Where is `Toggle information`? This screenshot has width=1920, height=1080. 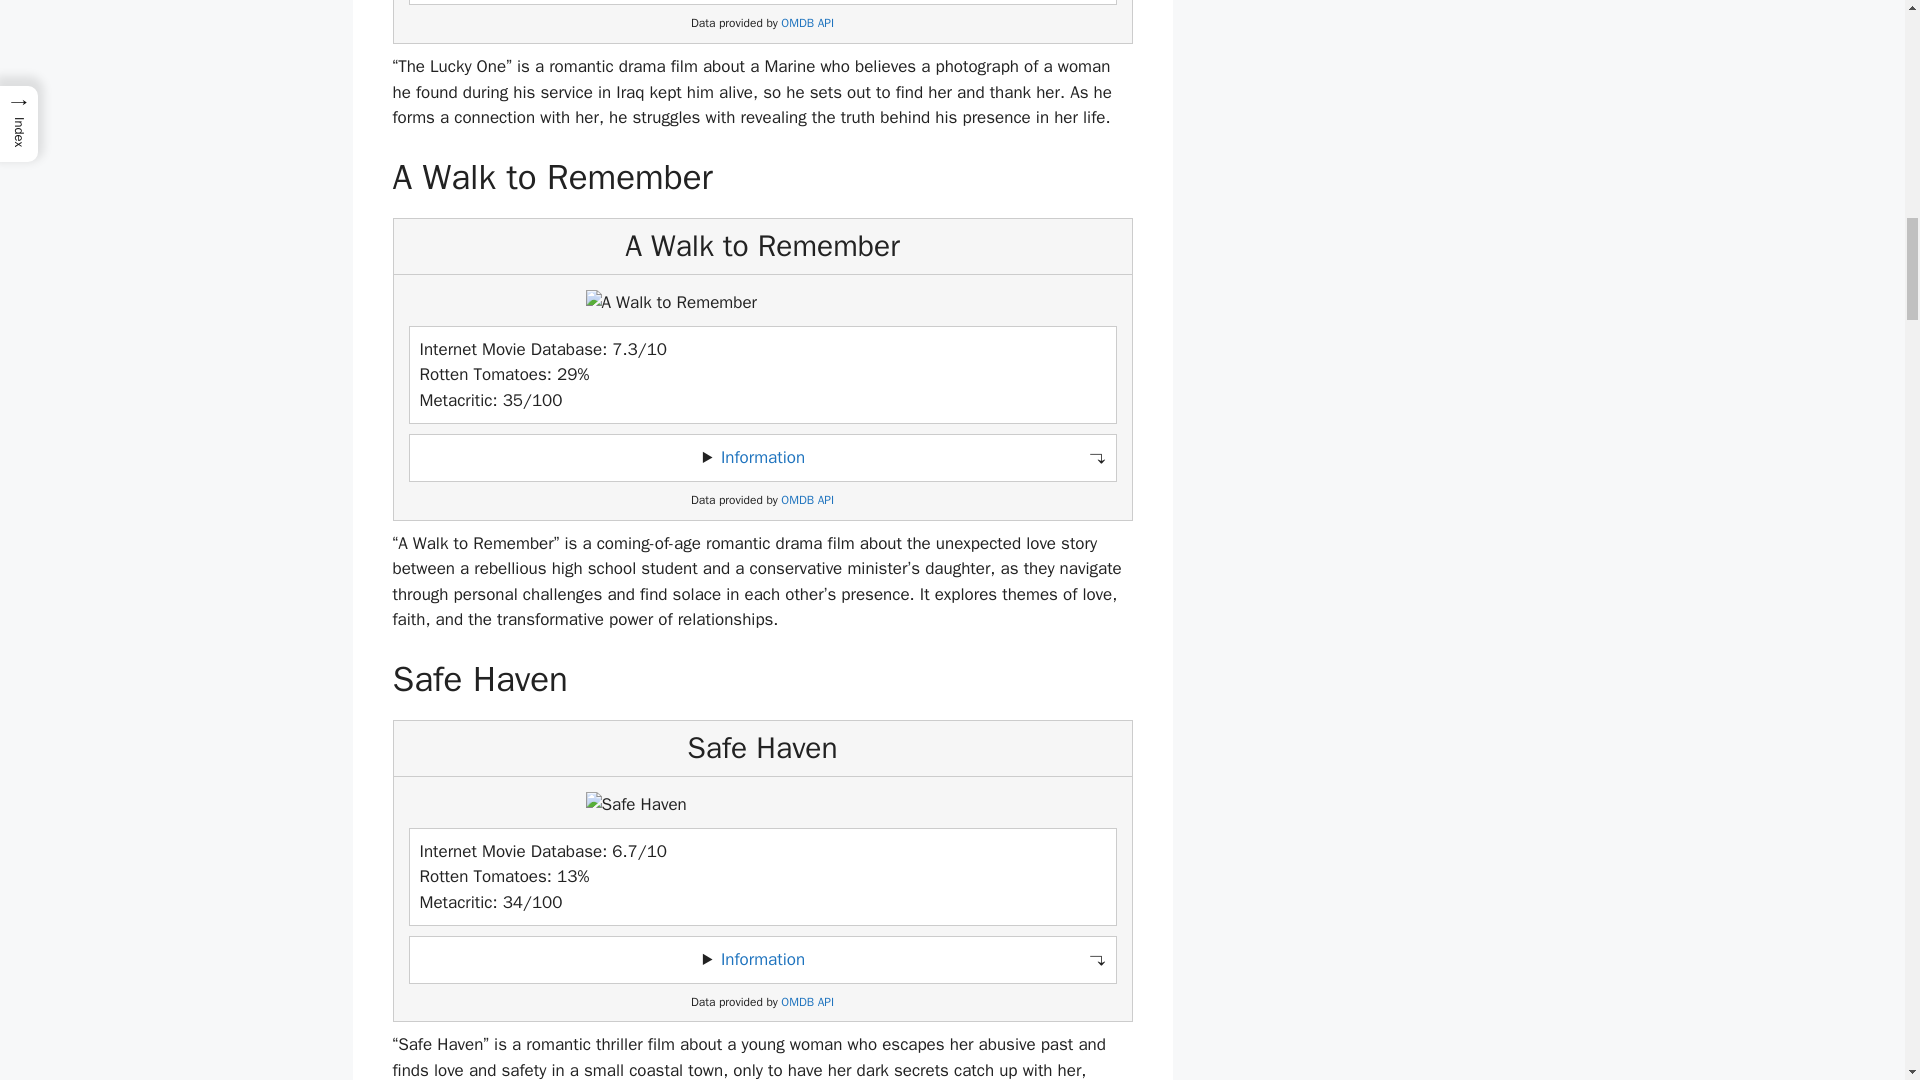
Toggle information is located at coordinates (762, 458).